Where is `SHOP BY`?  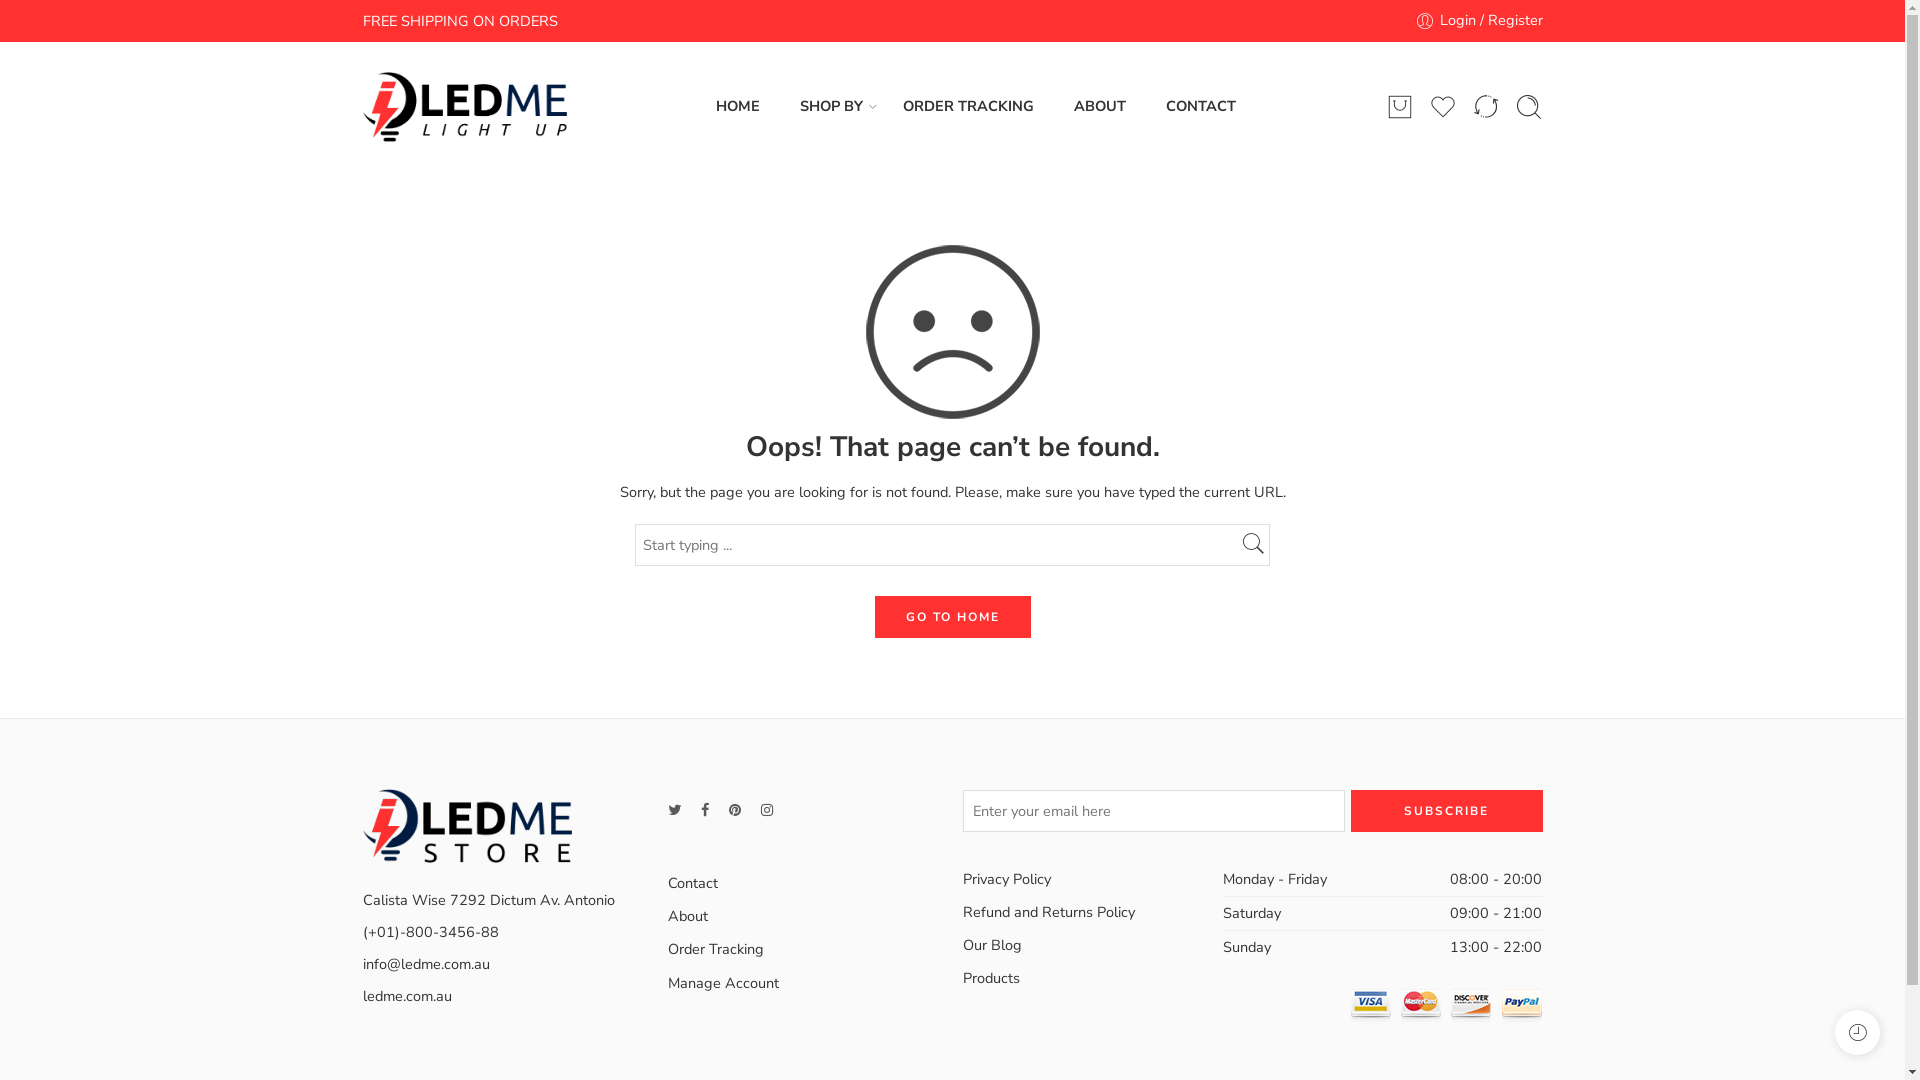
SHOP BY is located at coordinates (832, 106).